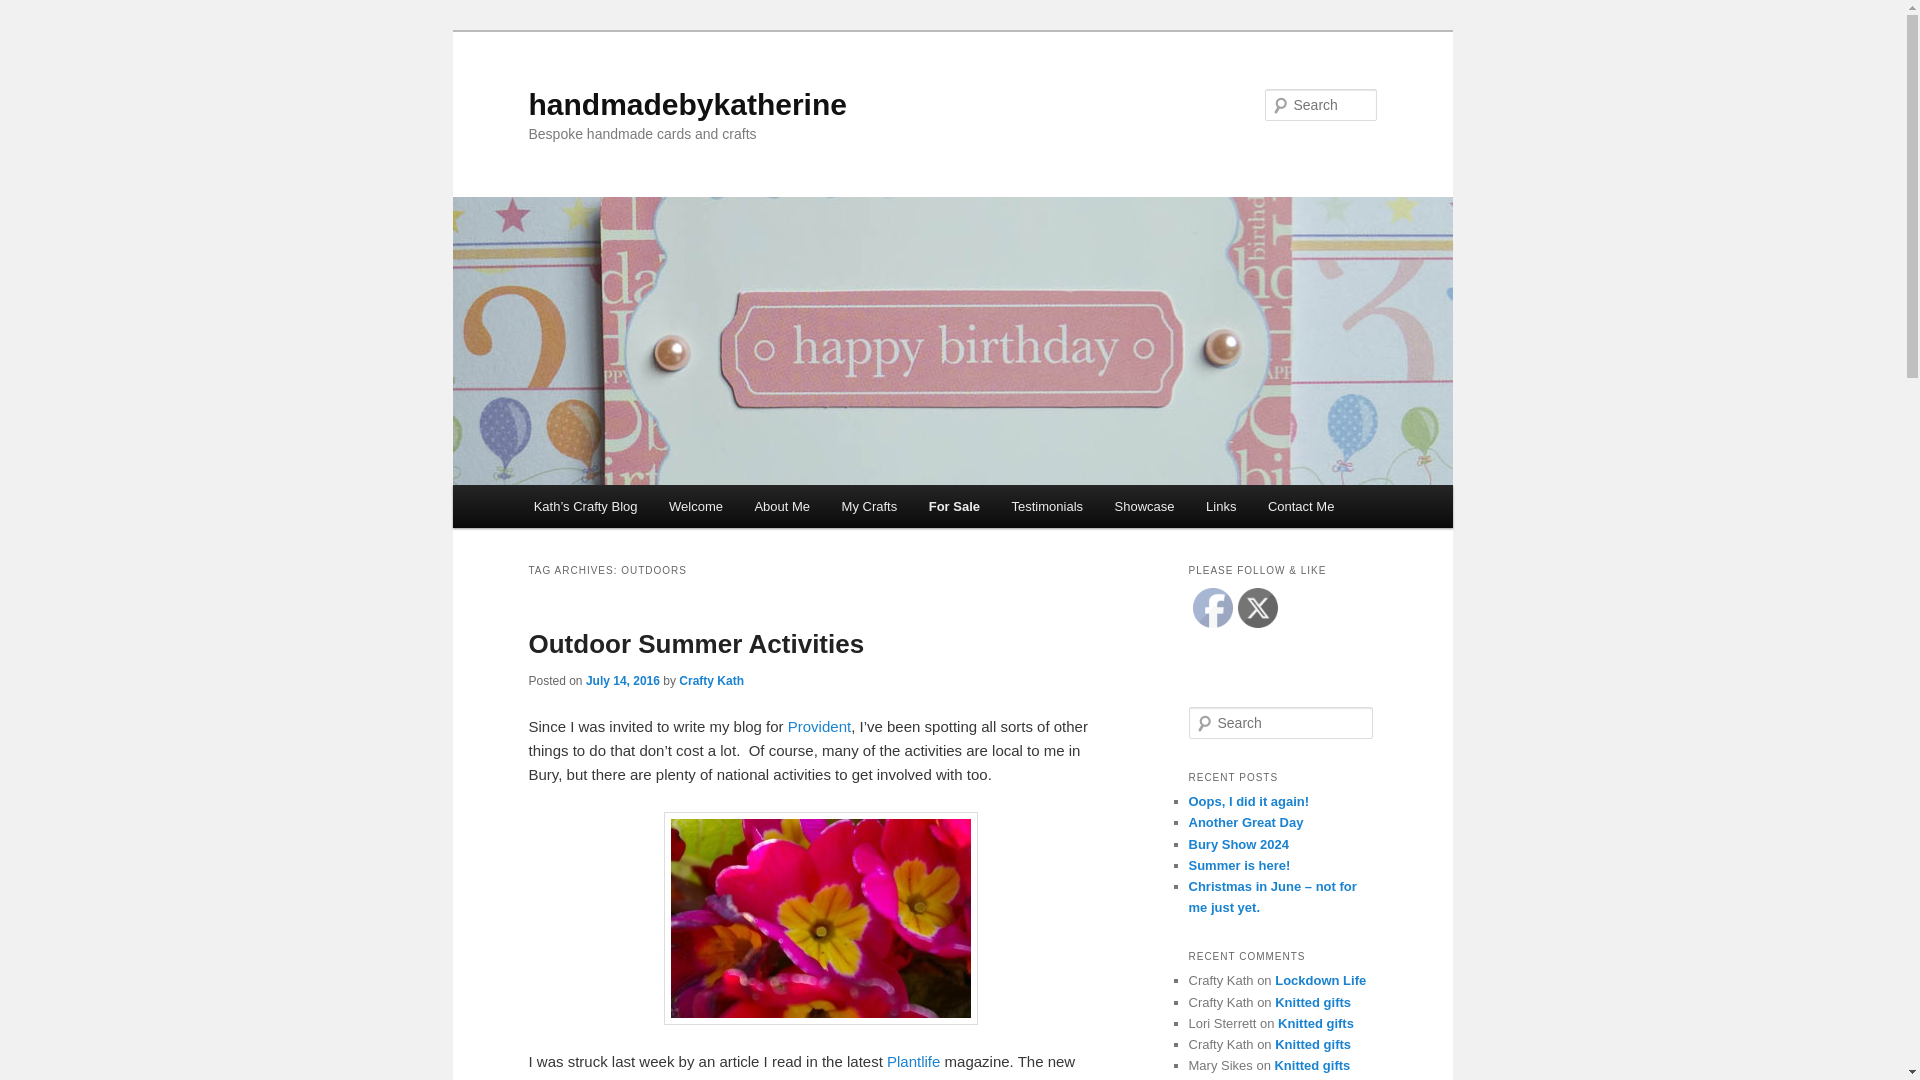 Image resolution: width=1920 pixels, height=1080 pixels. I want to click on Facebook, so click(1212, 607).